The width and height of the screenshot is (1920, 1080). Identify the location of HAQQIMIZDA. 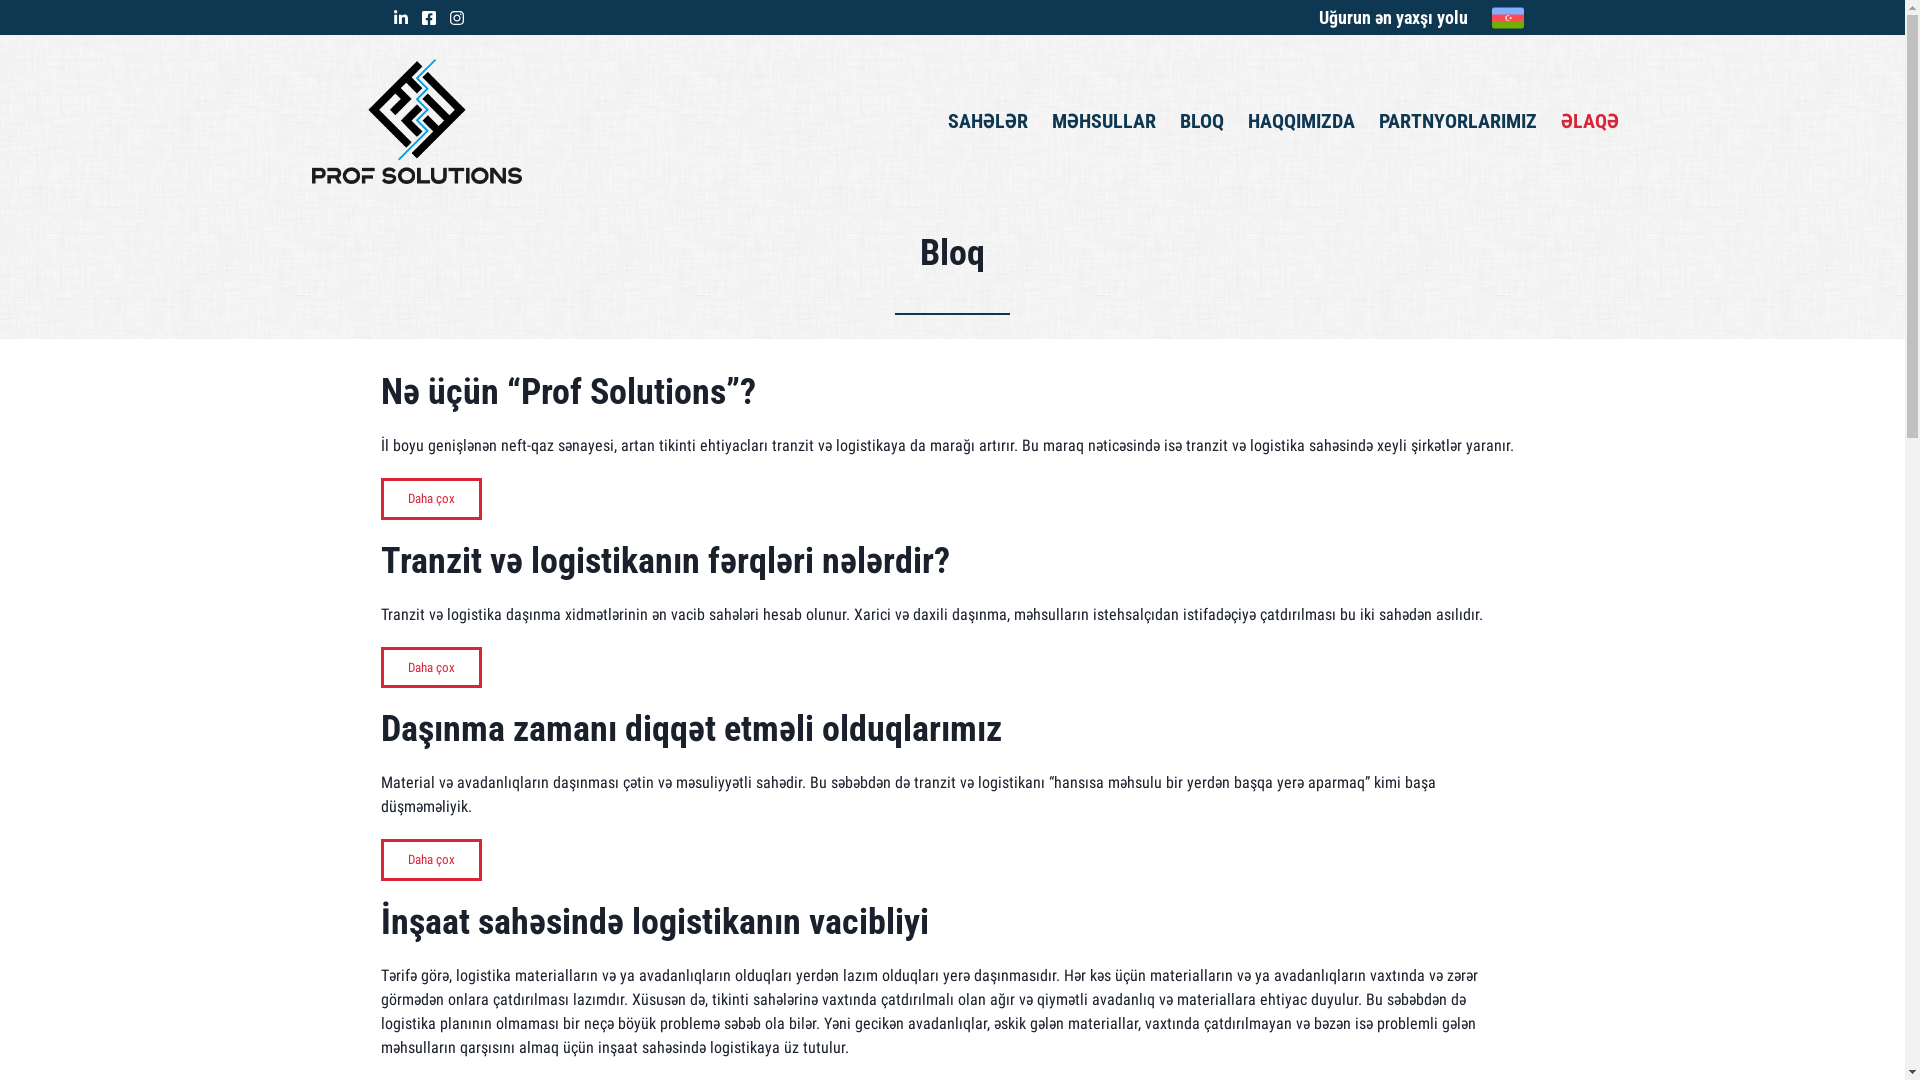
(1302, 121).